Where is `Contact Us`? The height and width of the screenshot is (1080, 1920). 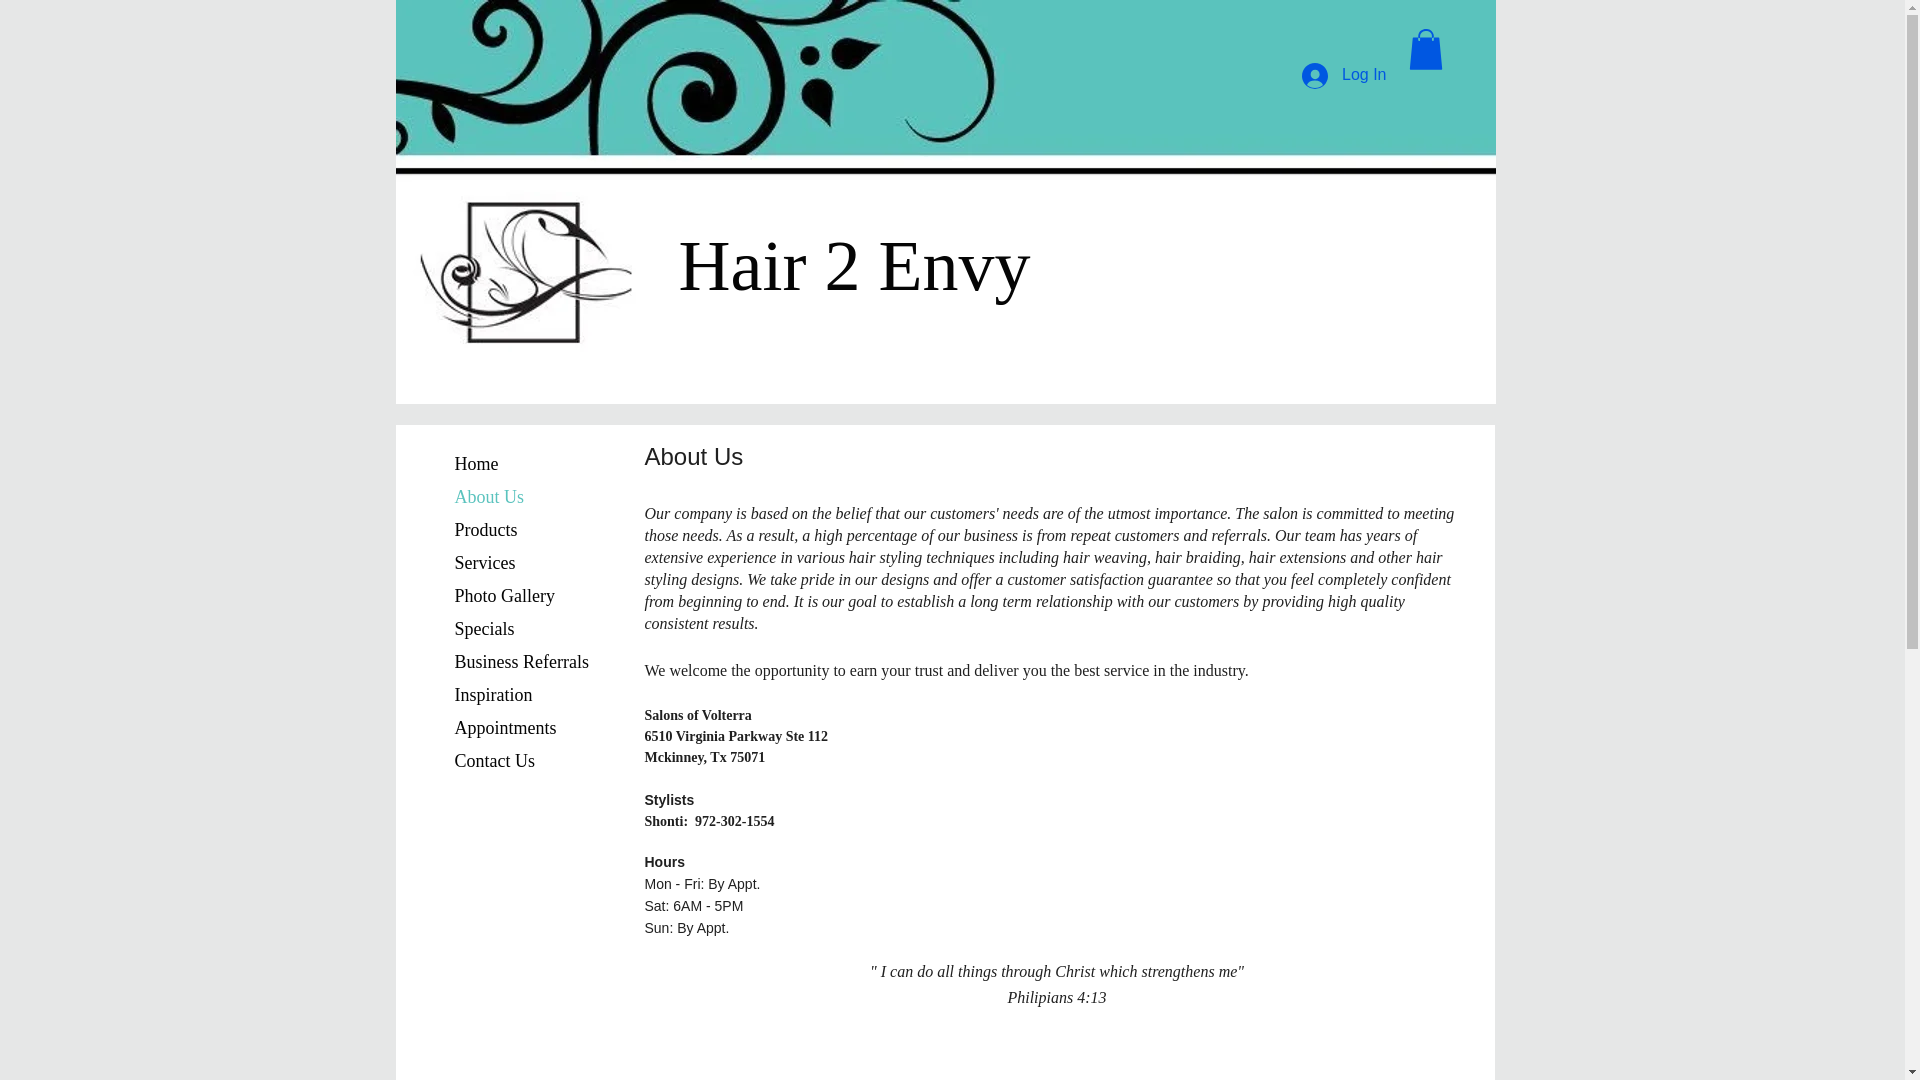 Contact Us is located at coordinates (494, 761).